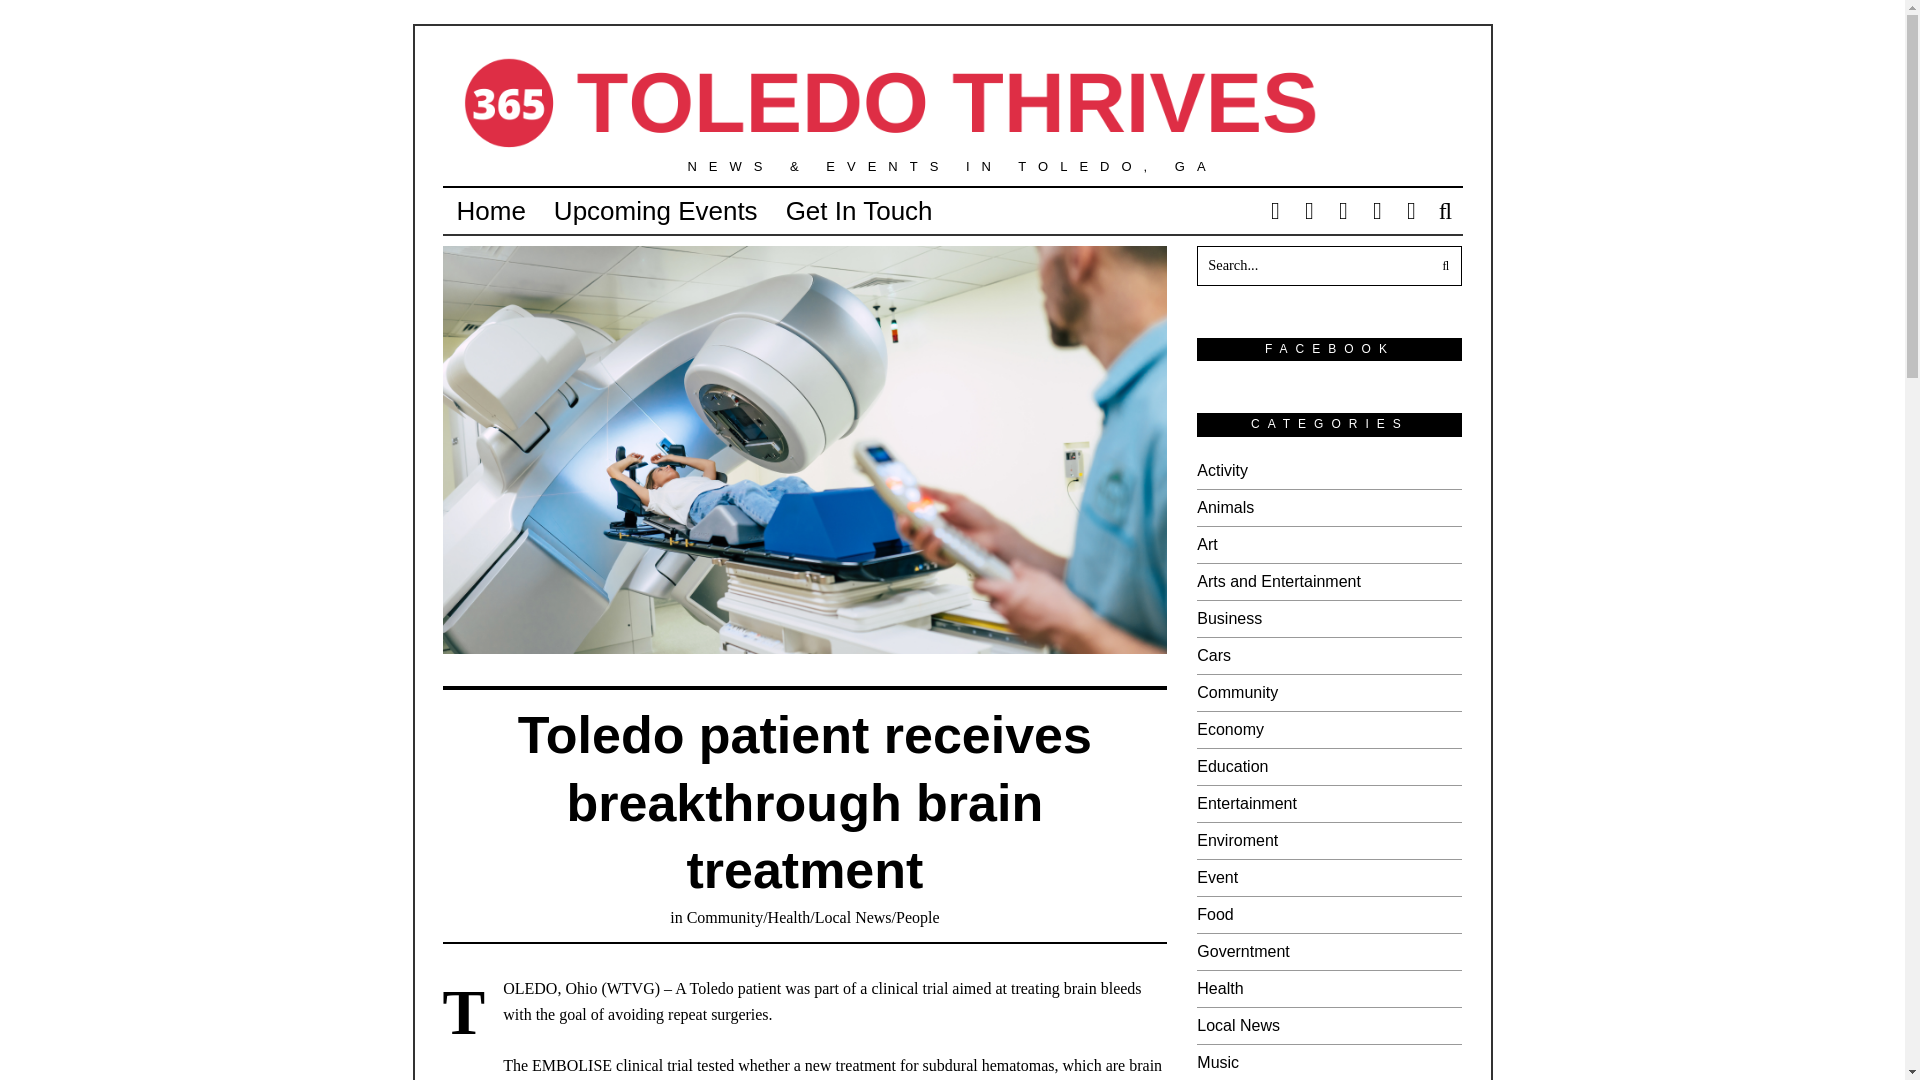 The image size is (1920, 1080). What do you see at coordinates (490, 211) in the screenshot?
I see `Home` at bounding box center [490, 211].